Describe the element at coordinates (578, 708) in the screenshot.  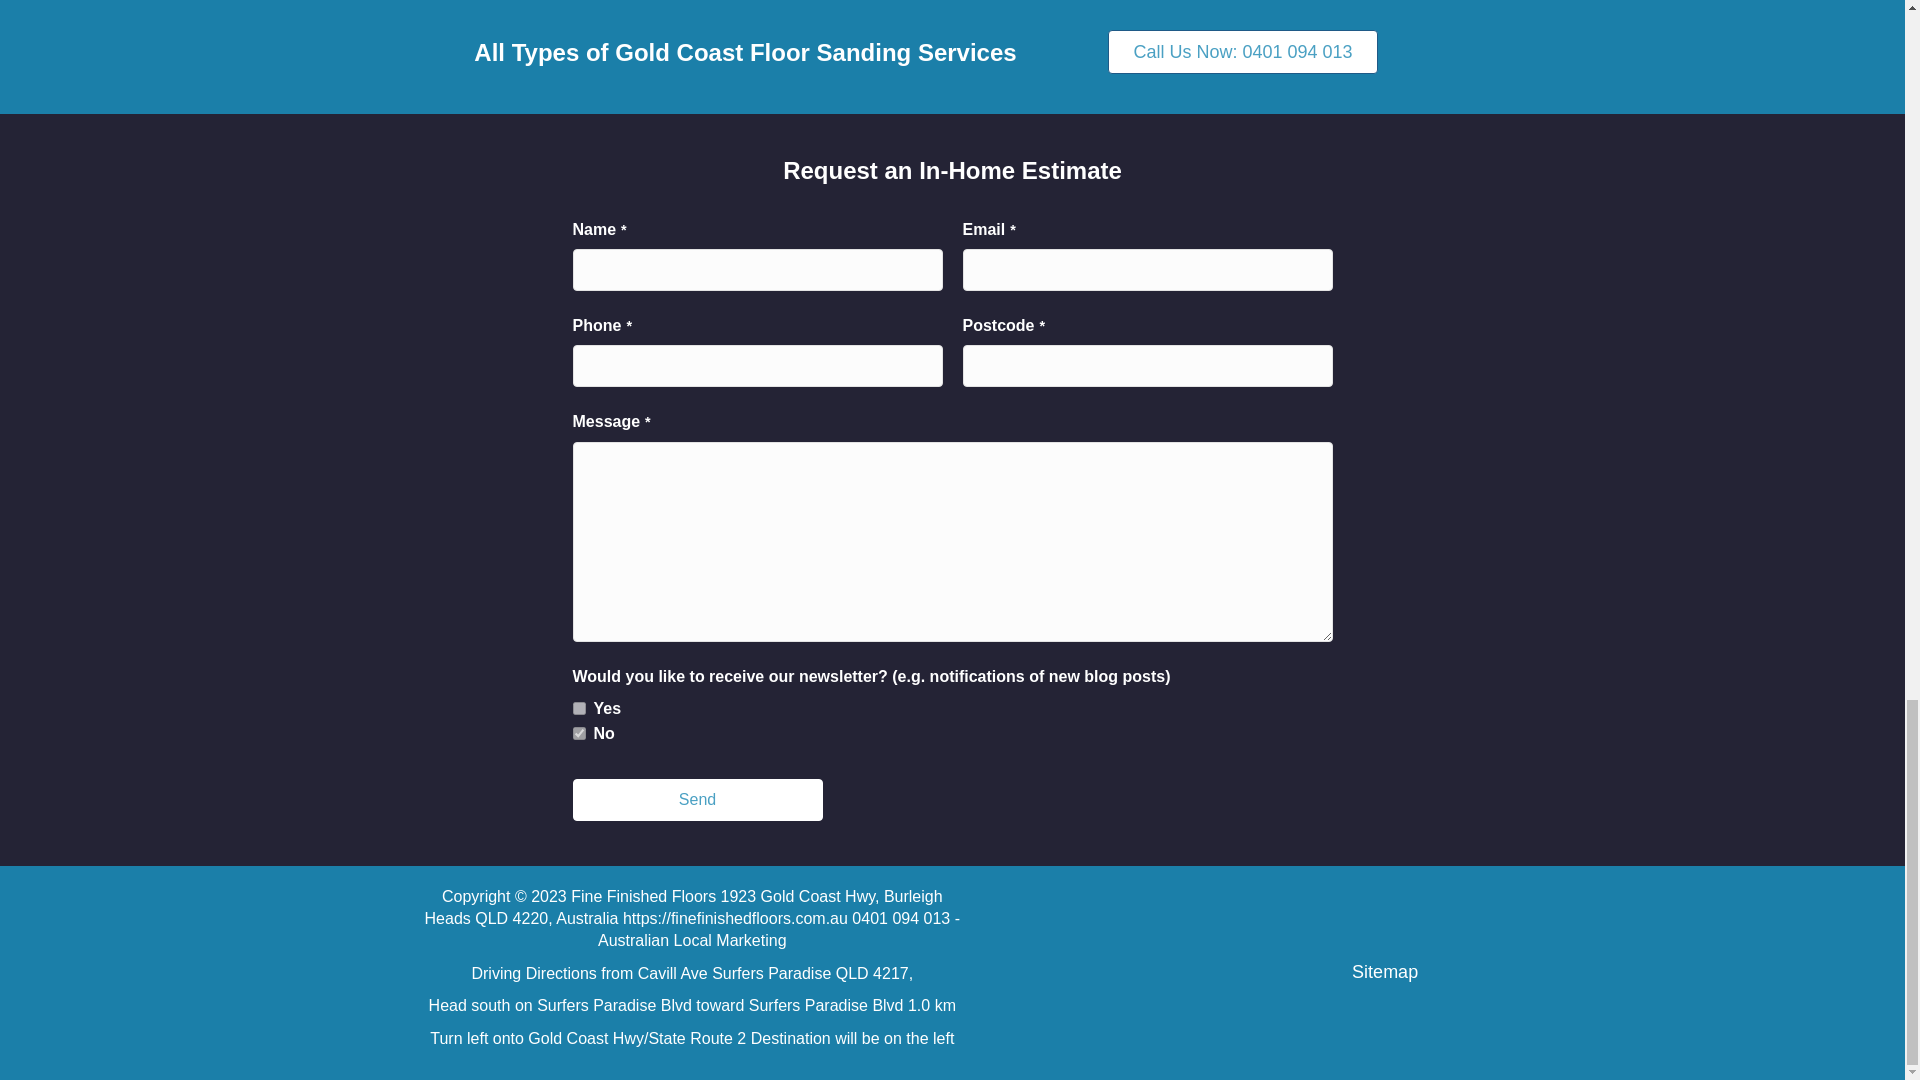
I see `Yes` at that location.